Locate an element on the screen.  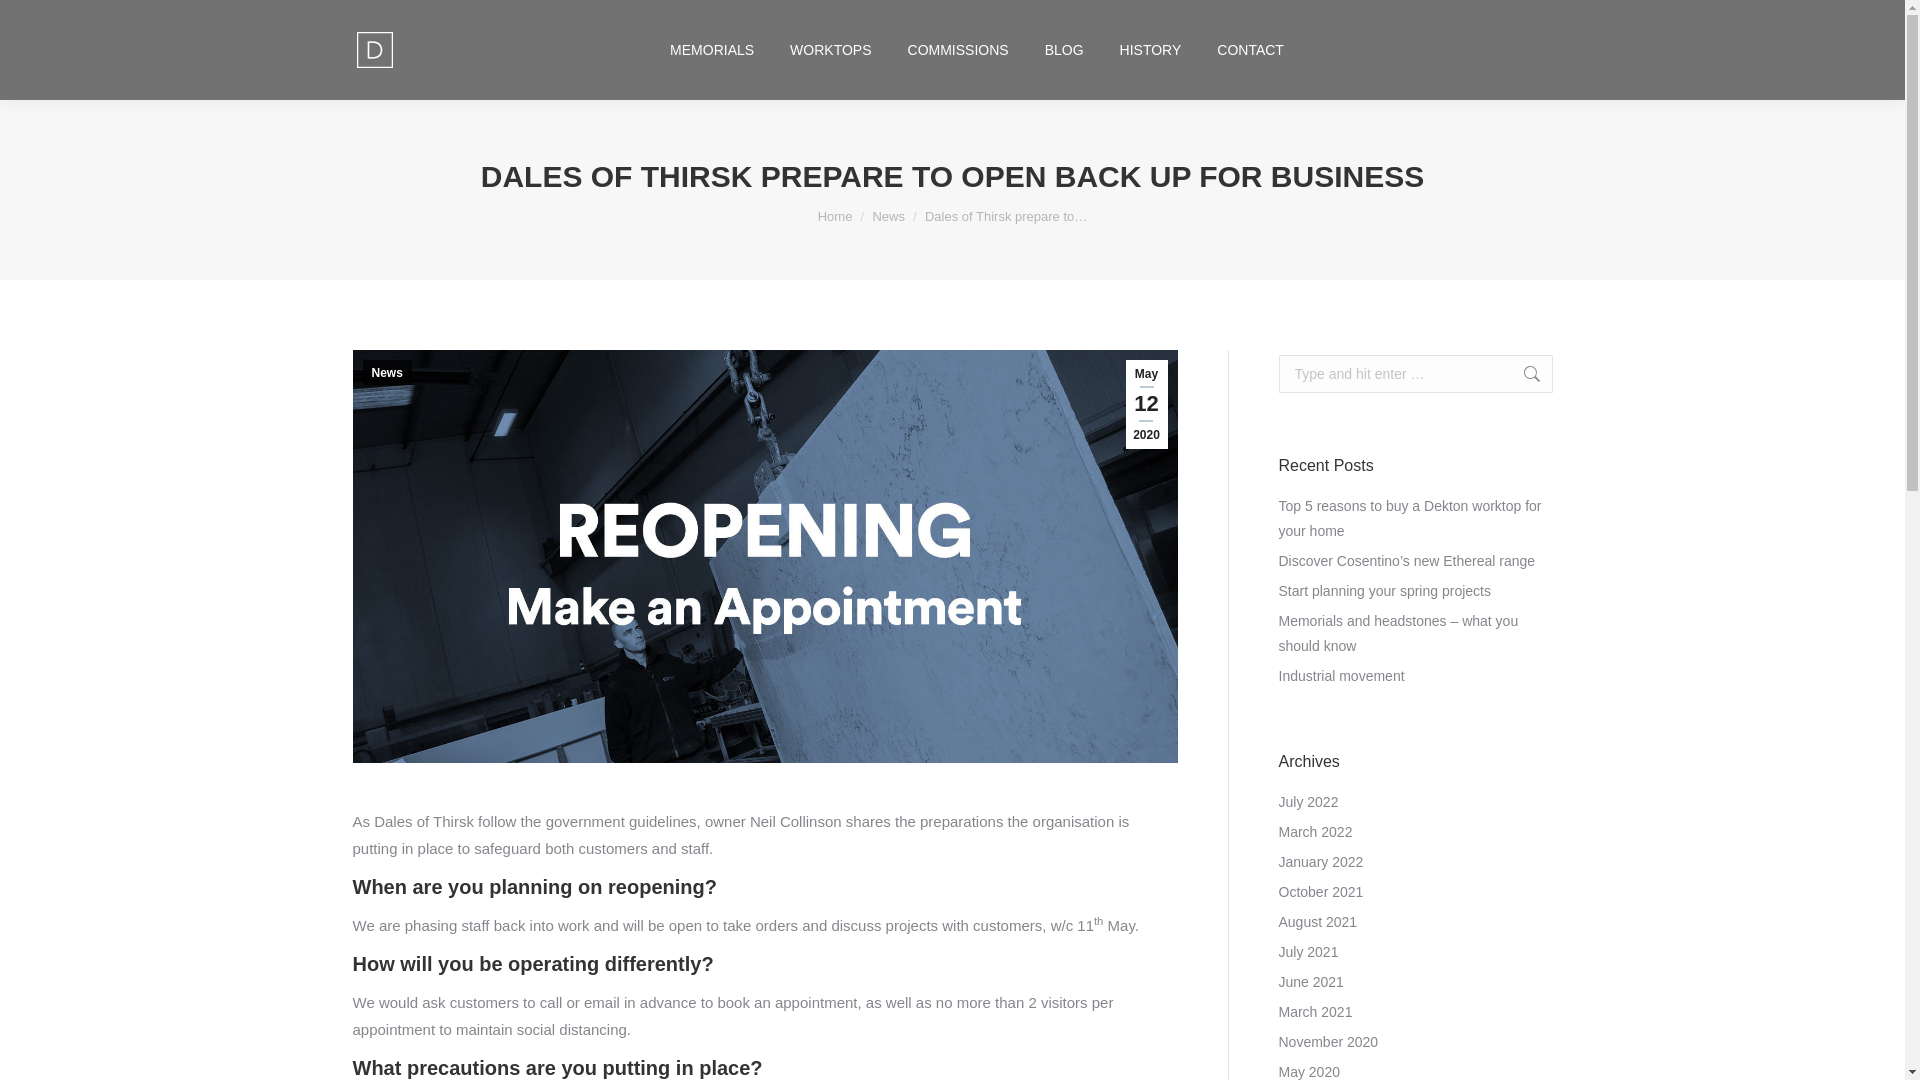
WORKTOPS is located at coordinates (830, 50).